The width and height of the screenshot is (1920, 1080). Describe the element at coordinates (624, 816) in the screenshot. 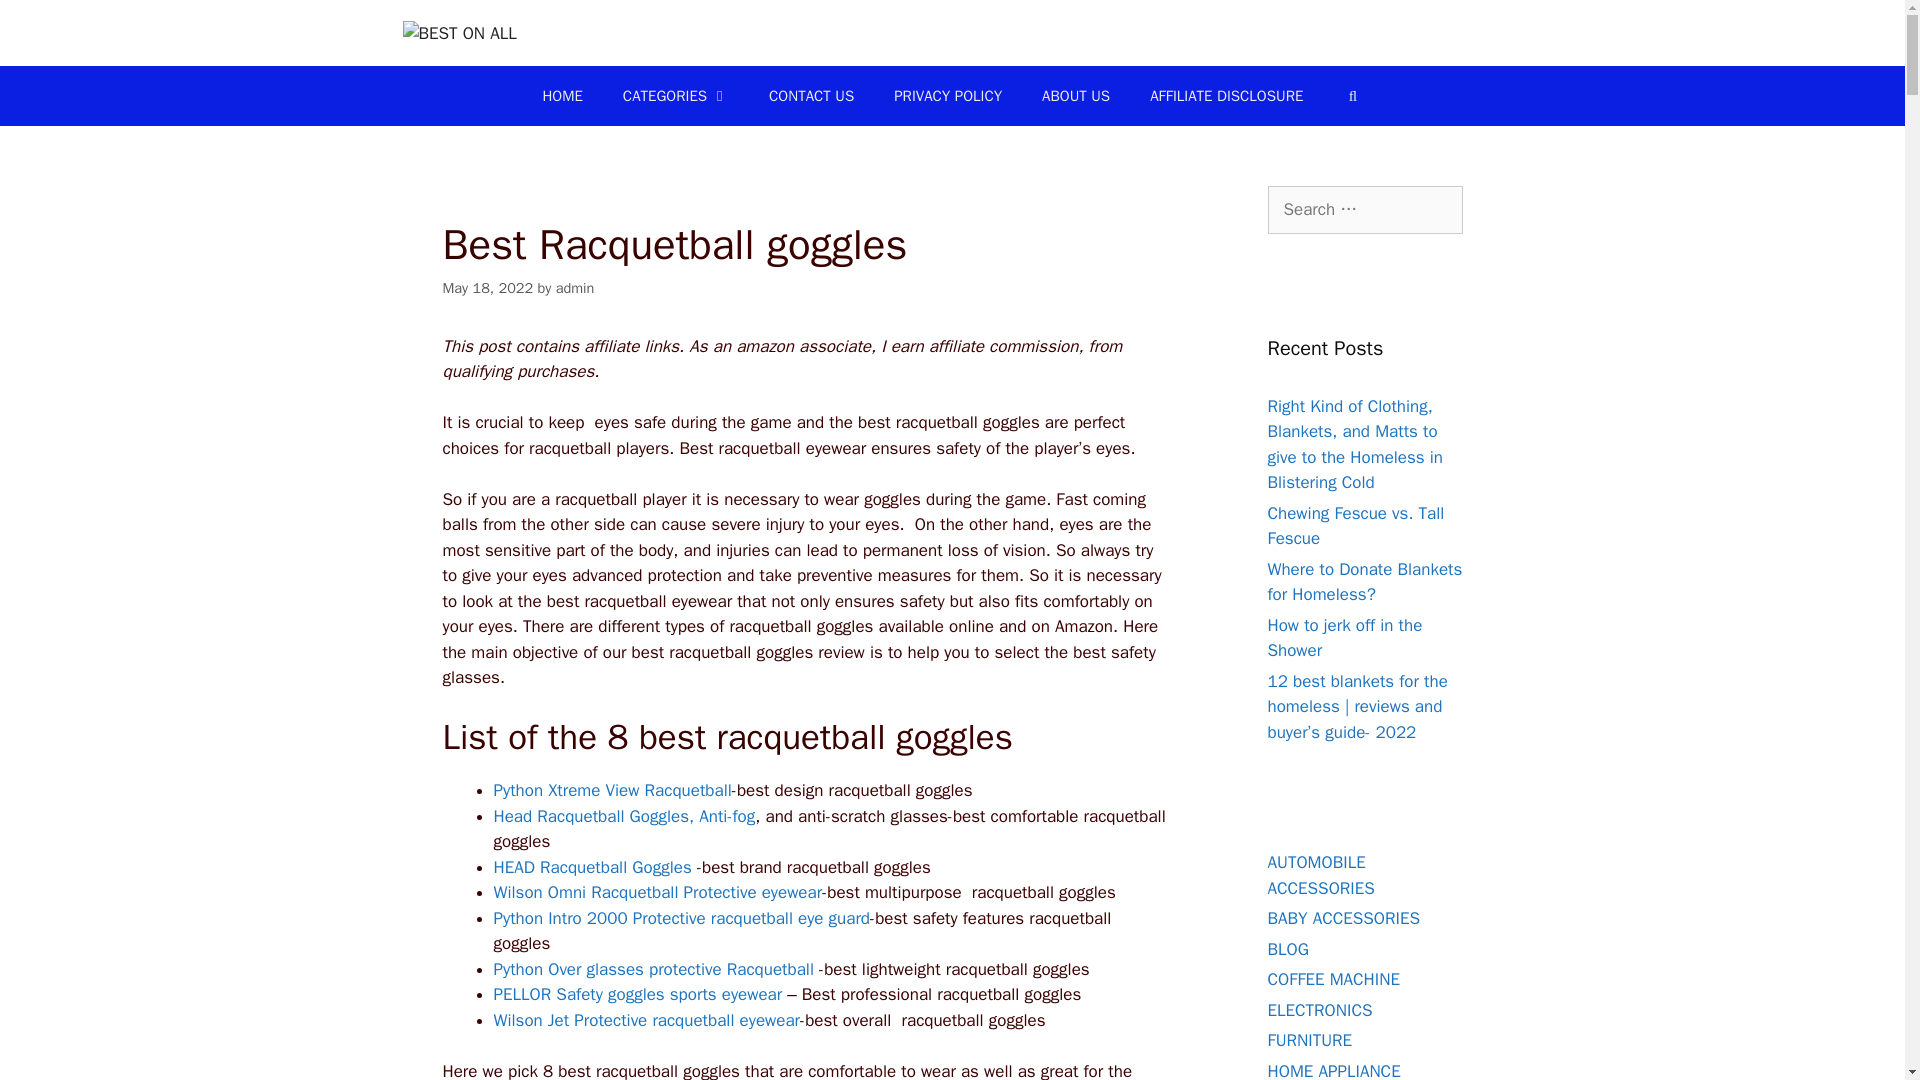

I see `Head Racquetball Goggles, Anti-fog` at that location.